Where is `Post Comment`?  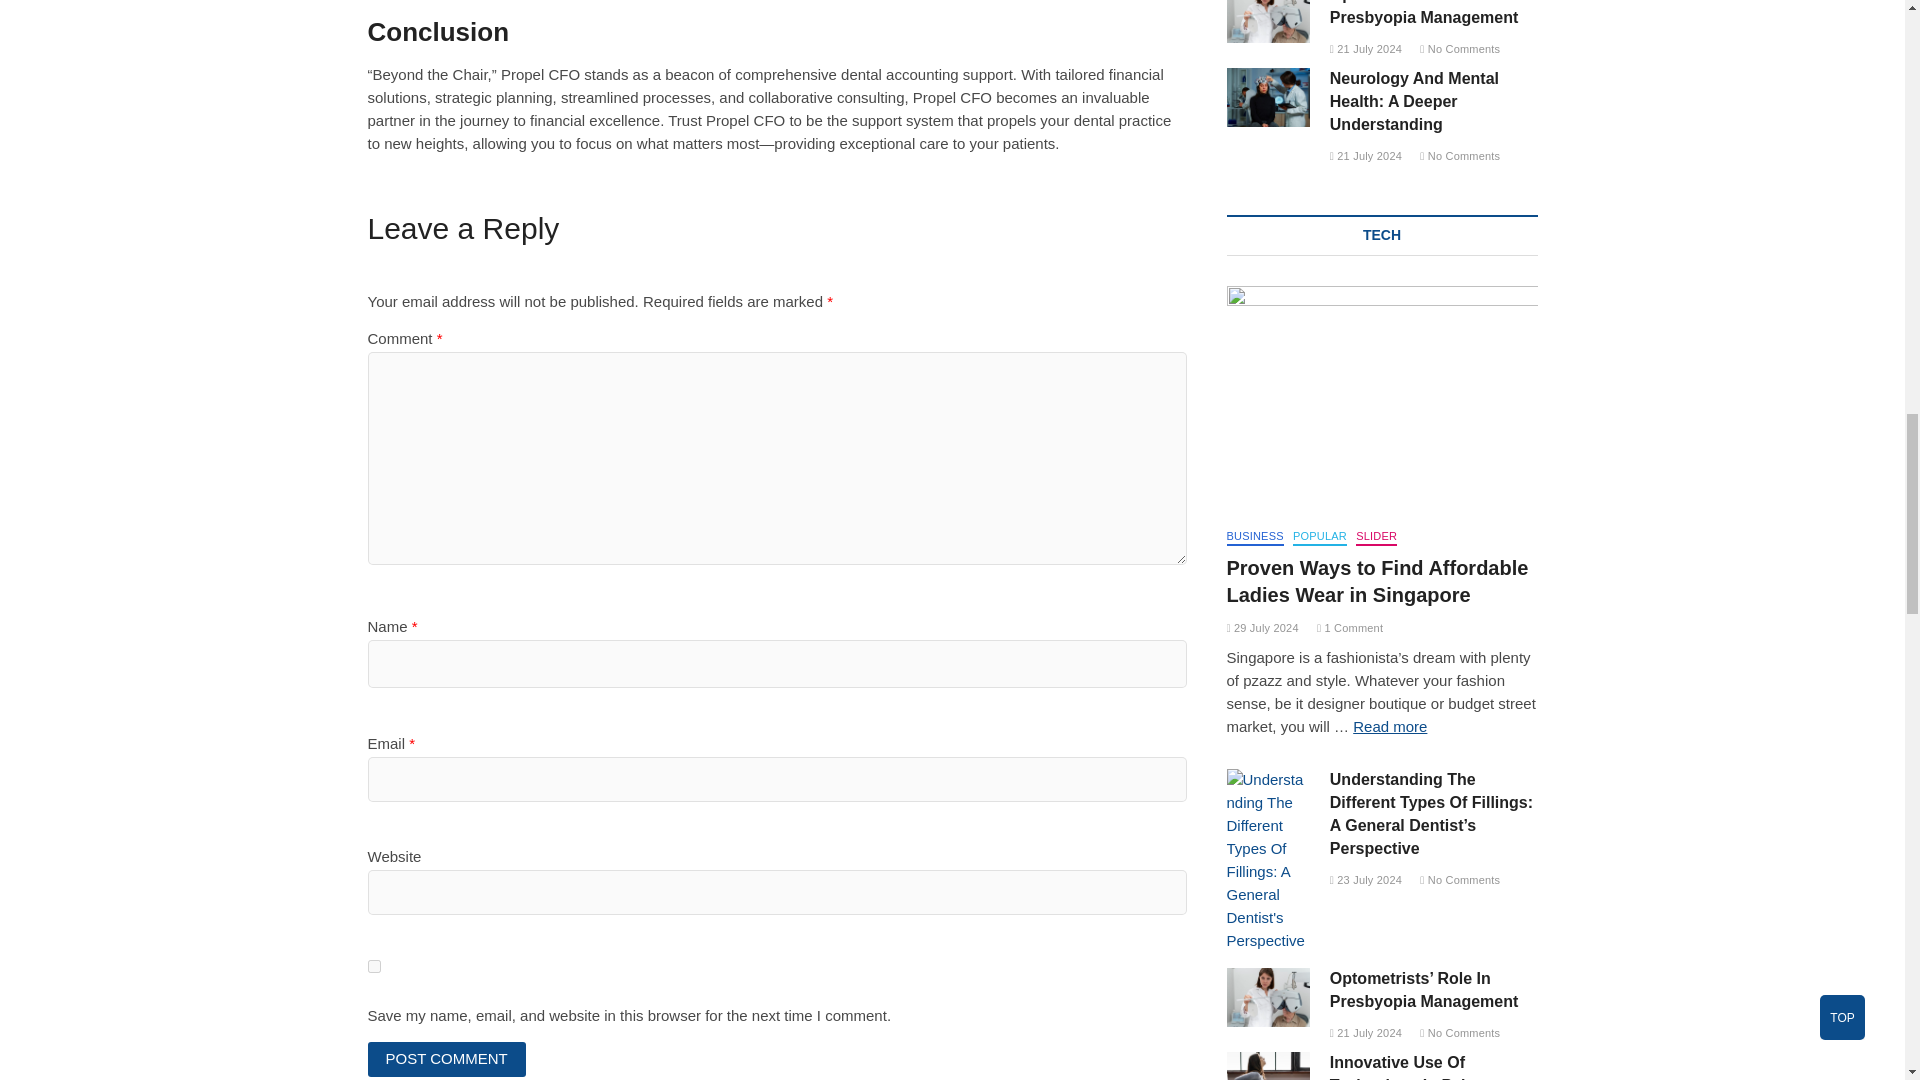 Post Comment is located at coordinates (447, 1059).